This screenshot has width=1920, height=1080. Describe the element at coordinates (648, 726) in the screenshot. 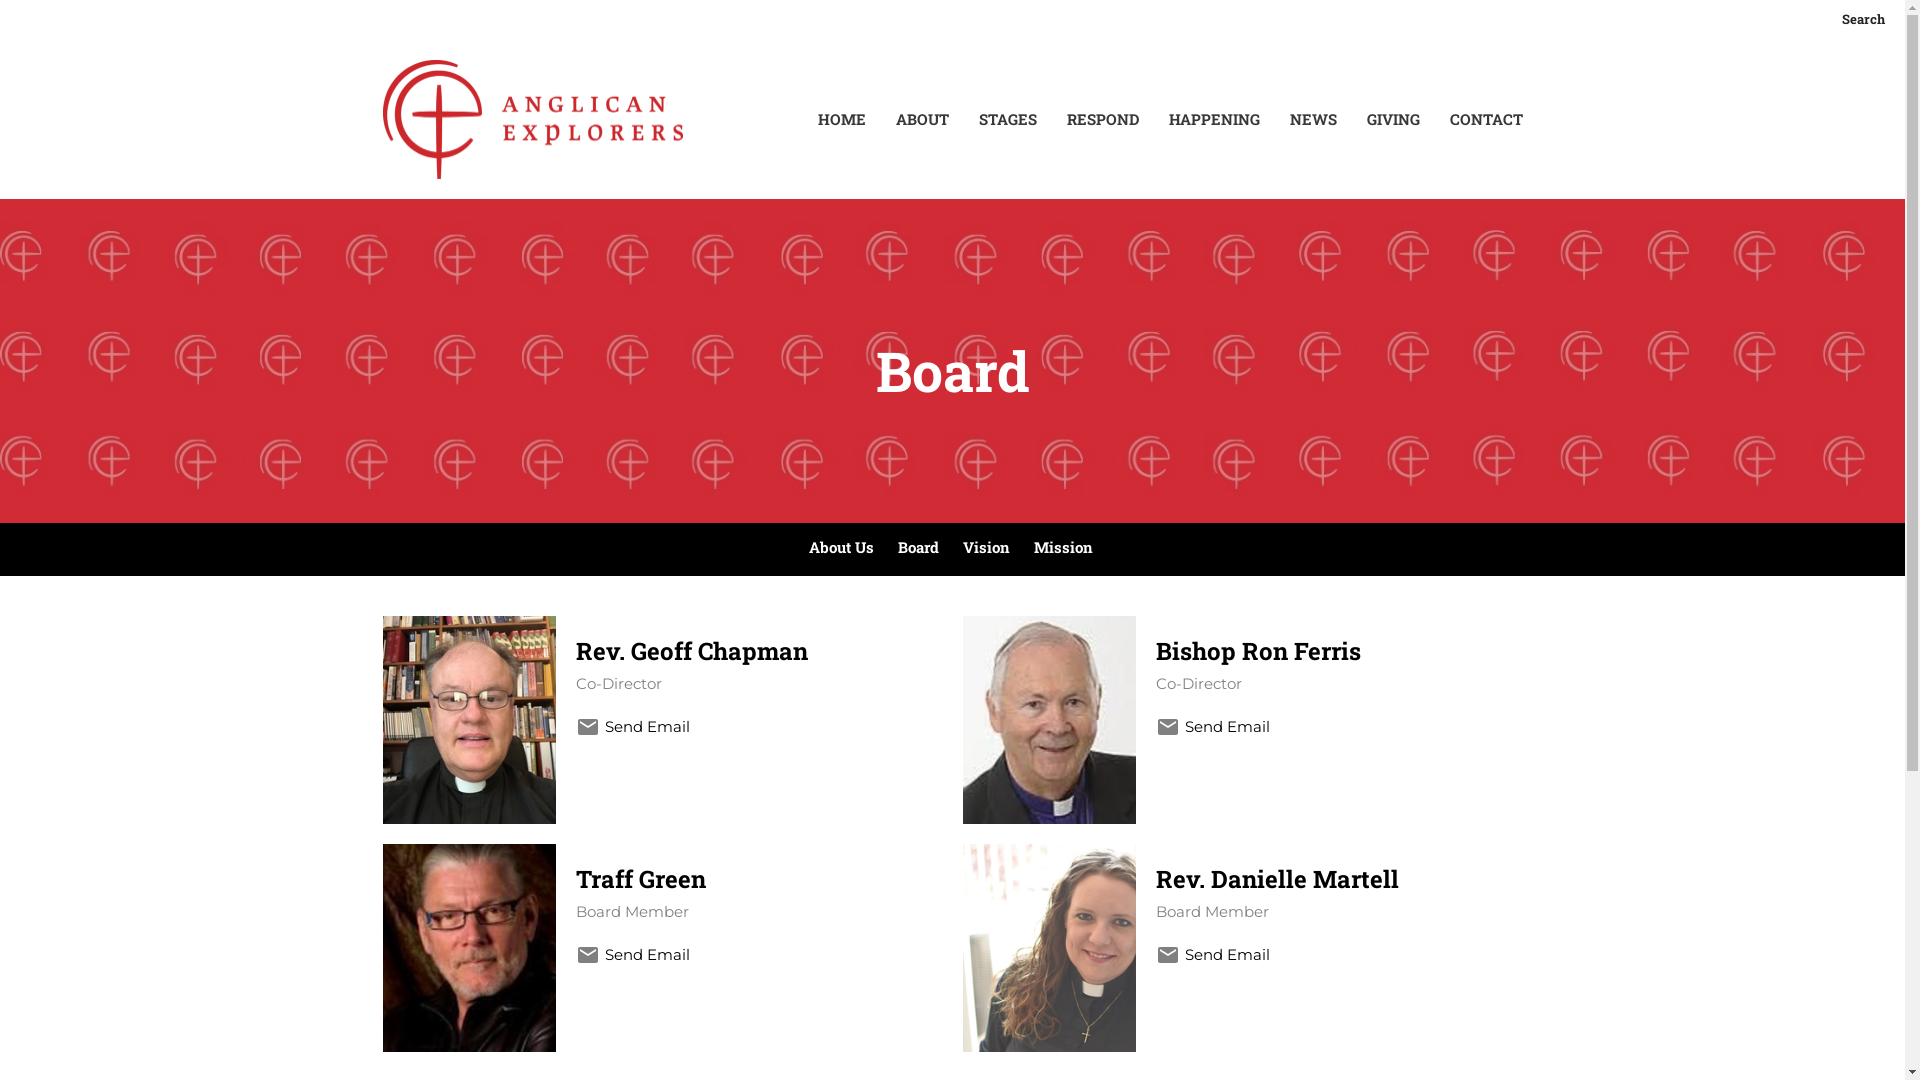

I see `Send Email` at that location.